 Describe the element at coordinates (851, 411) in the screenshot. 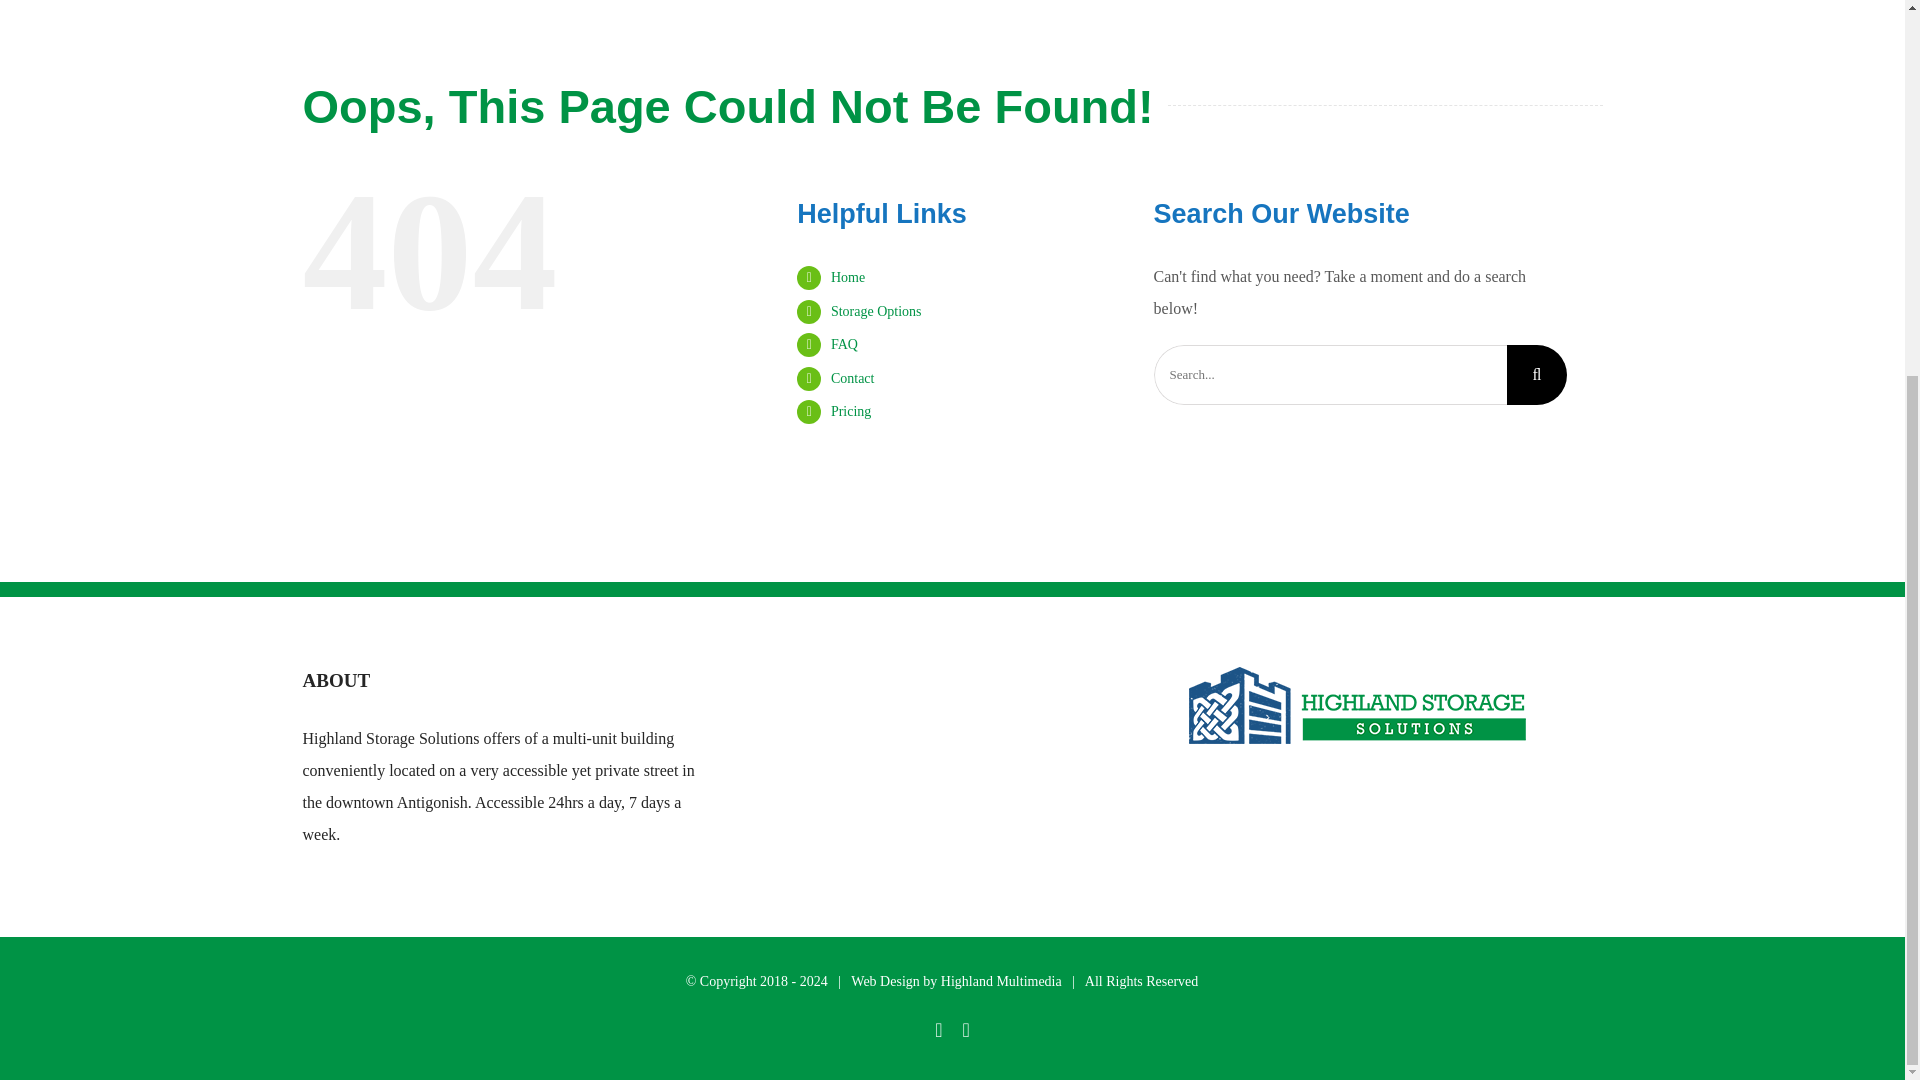

I see `Pricing` at that location.